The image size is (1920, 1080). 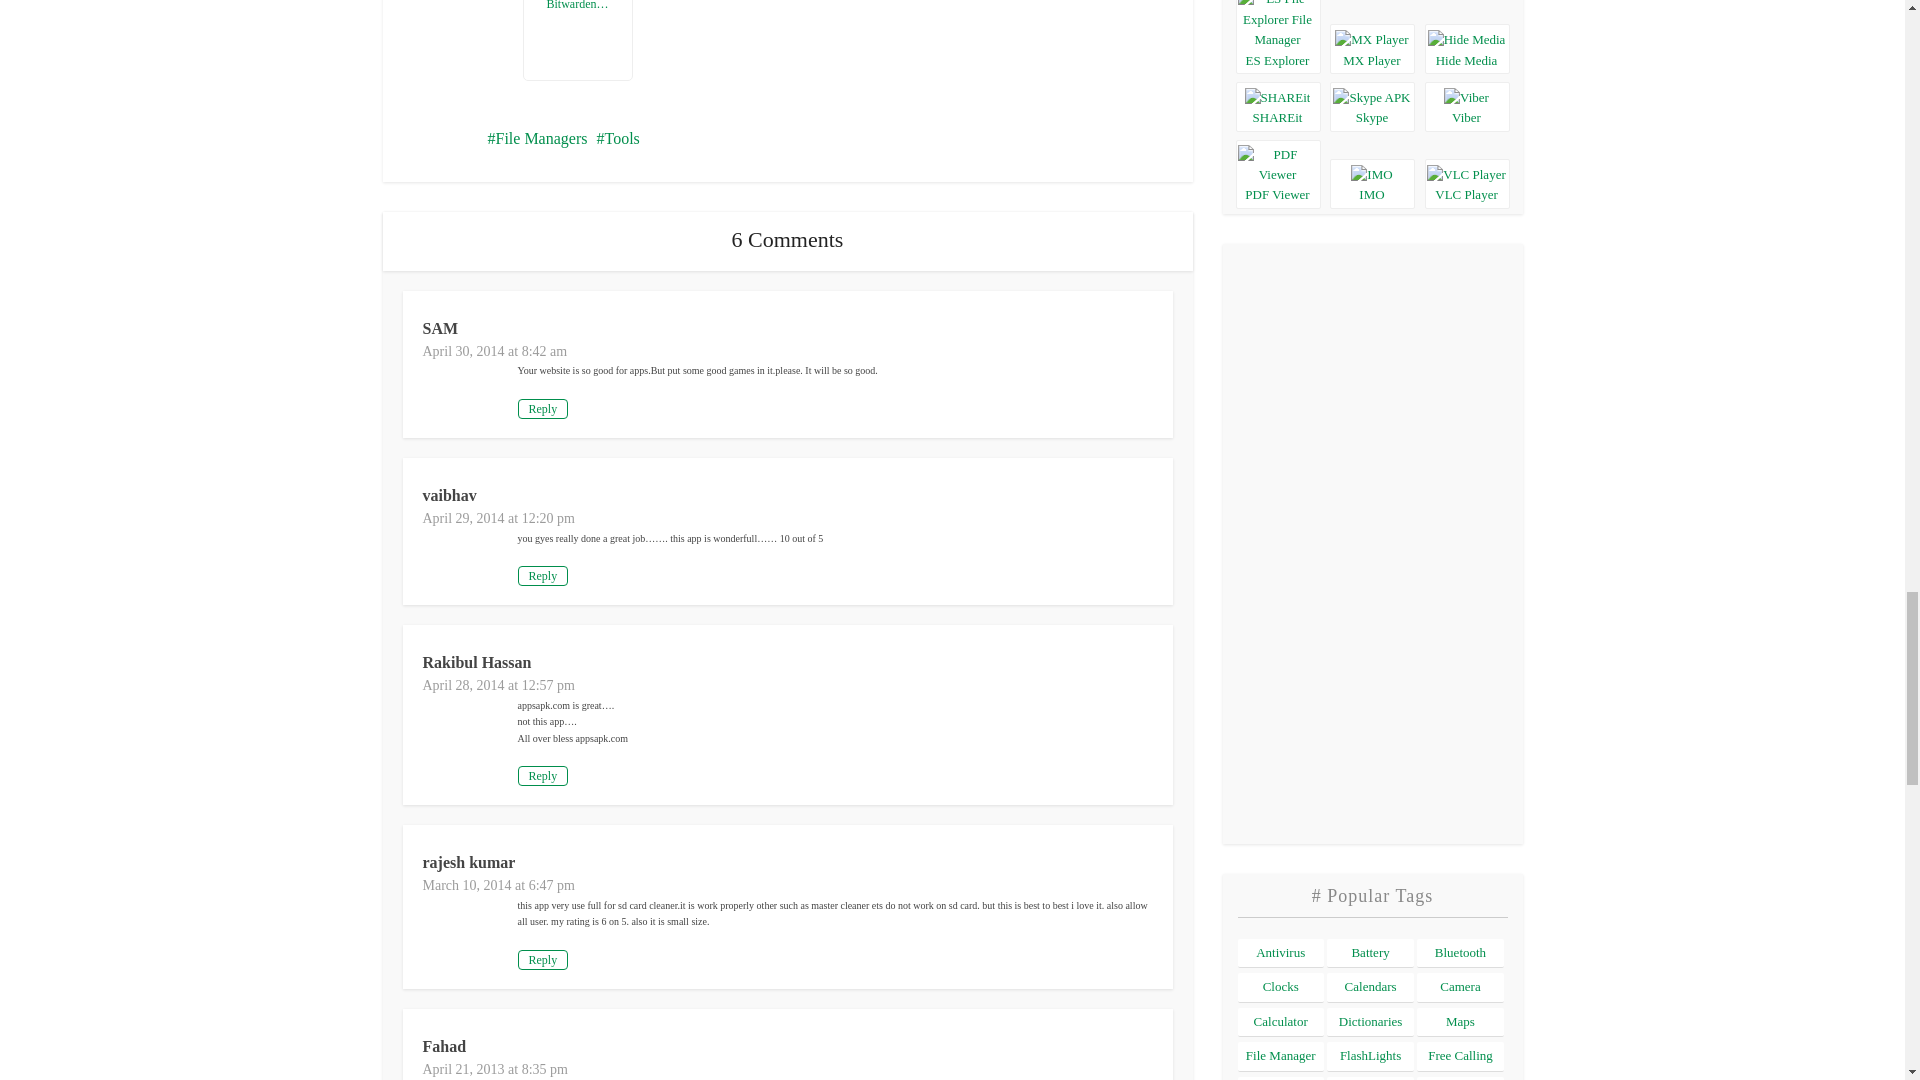 I want to click on Reply, so click(x=543, y=408).